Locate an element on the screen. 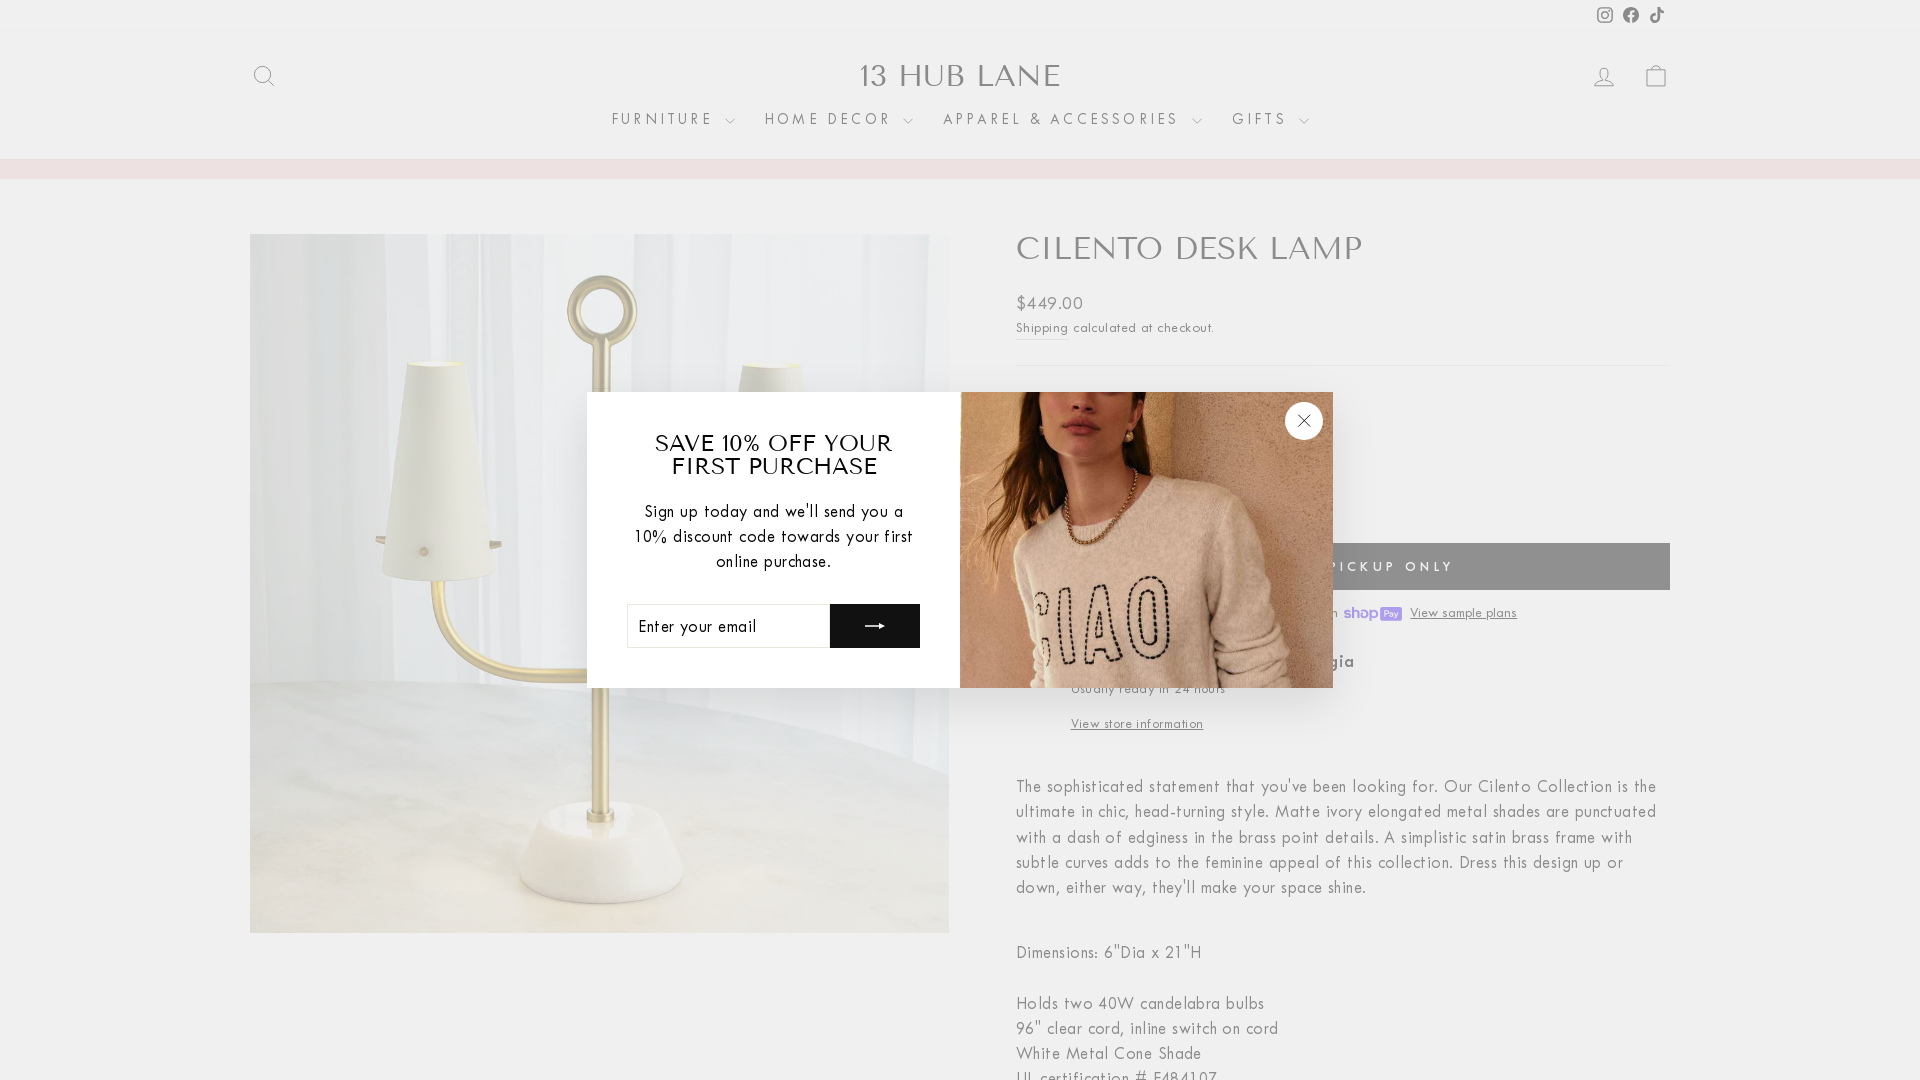  instagram
Instagram is located at coordinates (1605, 16).